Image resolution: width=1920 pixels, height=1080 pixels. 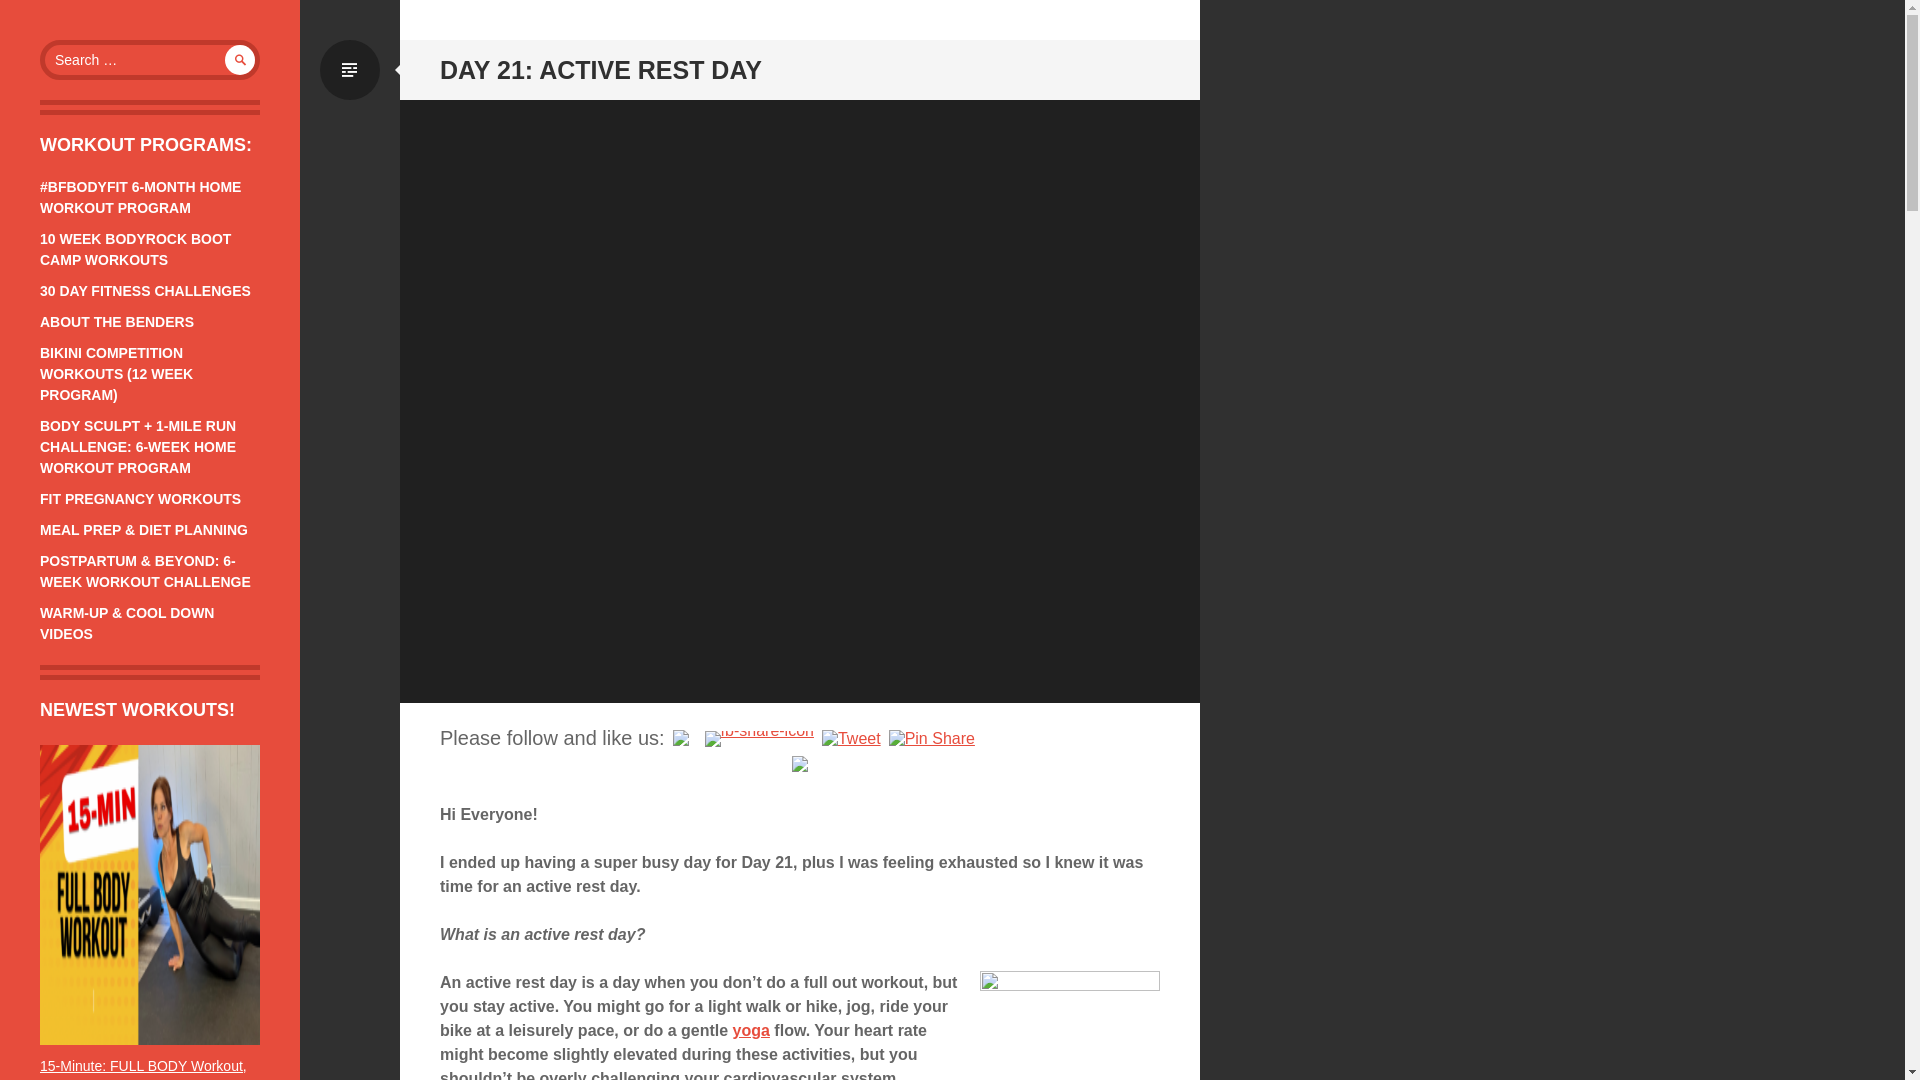 What do you see at coordinates (851, 739) in the screenshot?
I see `Tweet` at bounding box center [851, 739].